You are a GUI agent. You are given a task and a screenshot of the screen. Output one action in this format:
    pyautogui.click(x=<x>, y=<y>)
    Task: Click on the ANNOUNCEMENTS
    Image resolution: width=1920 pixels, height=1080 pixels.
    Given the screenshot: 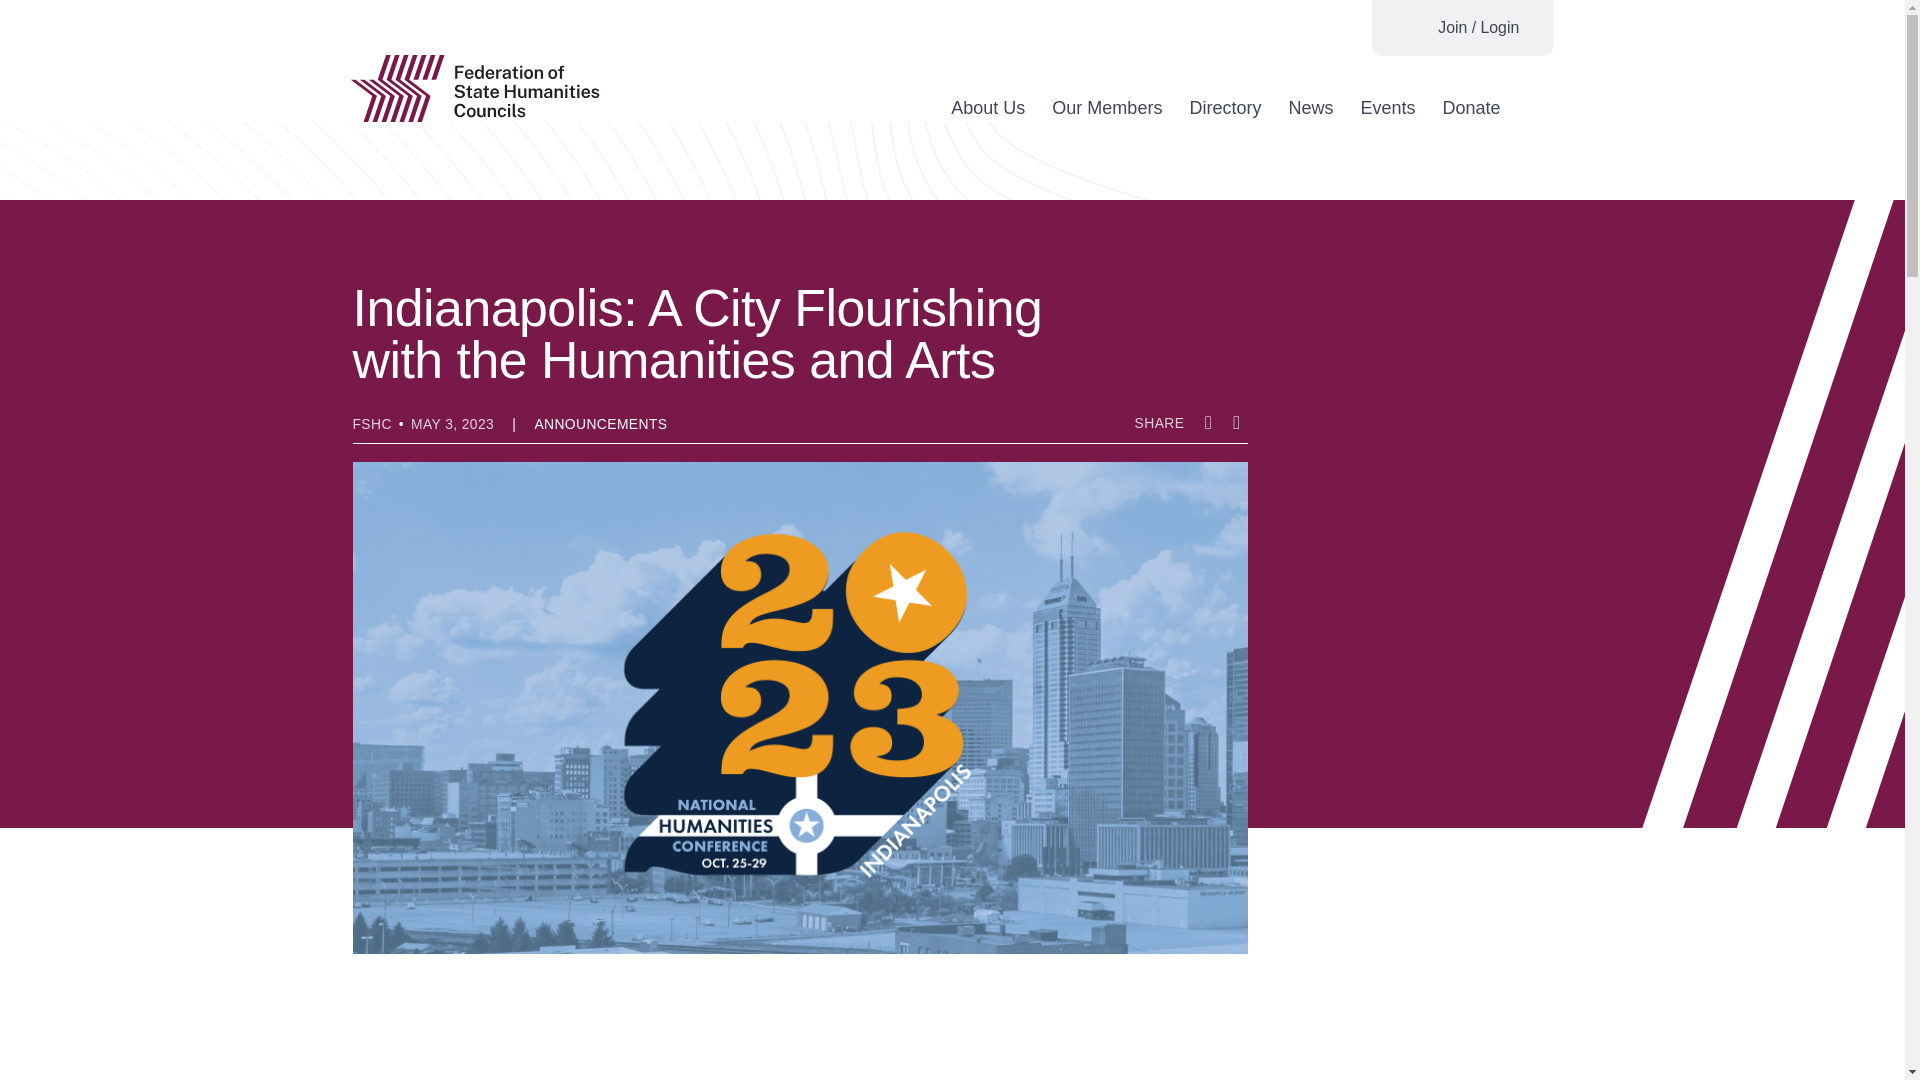 What is the action you would take?
    pyautogui.click(x=600, y=424)
    